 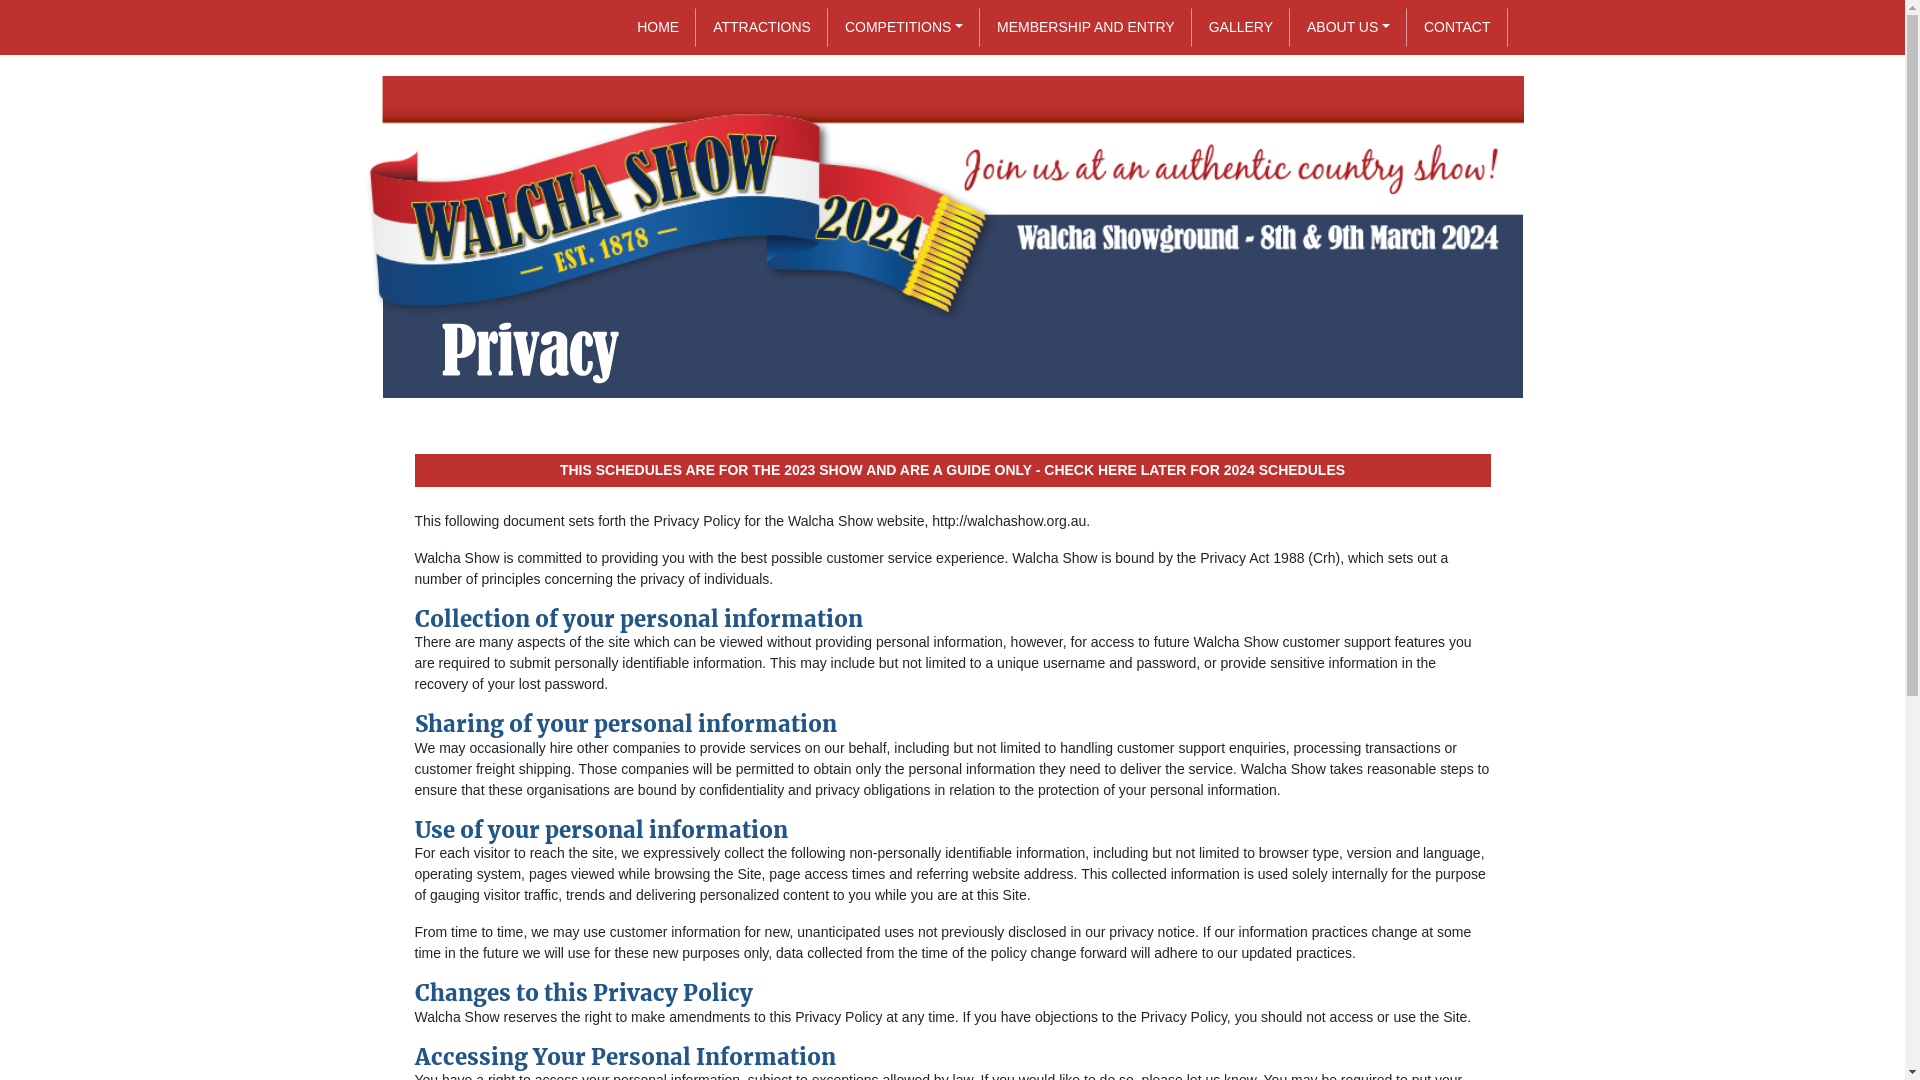 What do you see at coordinates (1348, 28) in the screenshot?
I see `ABOUT US` at bounding box center [1348, 28].